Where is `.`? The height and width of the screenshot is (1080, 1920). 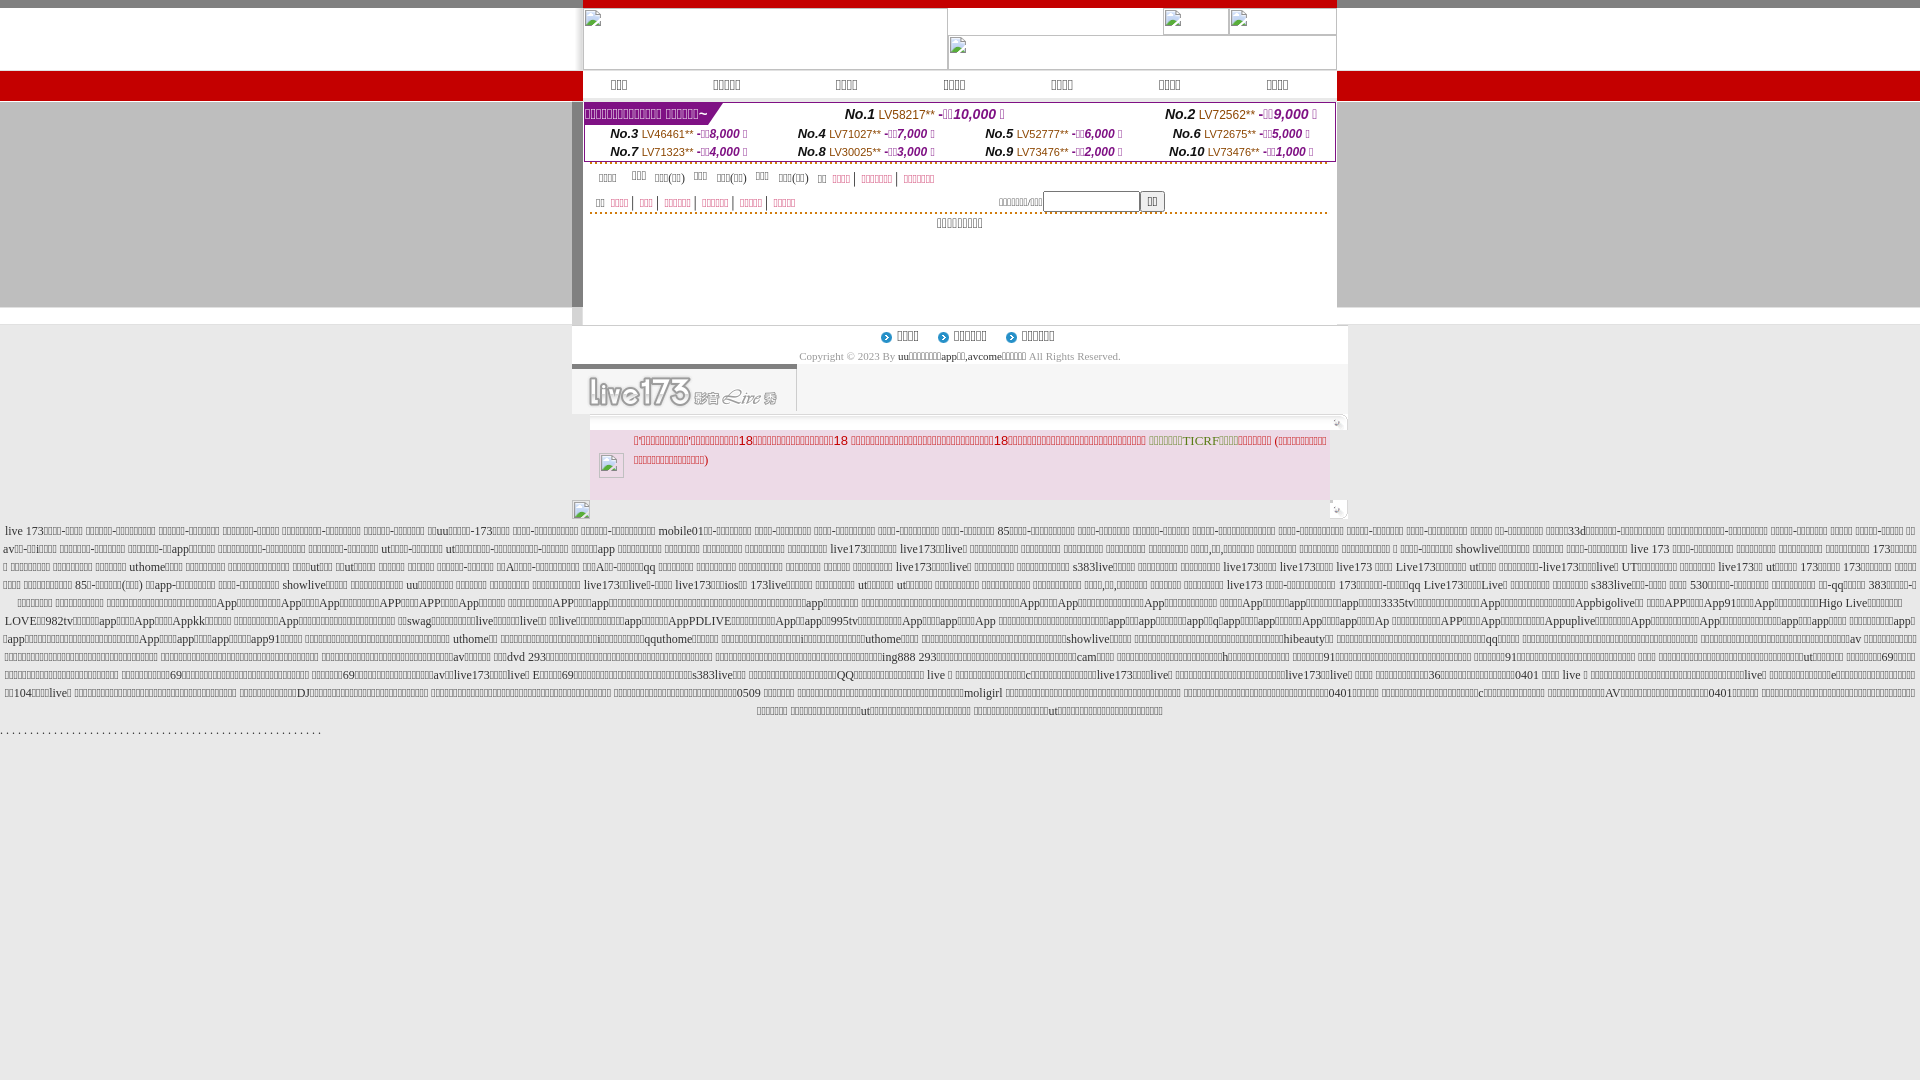
. is located at coordinates (284, 730).